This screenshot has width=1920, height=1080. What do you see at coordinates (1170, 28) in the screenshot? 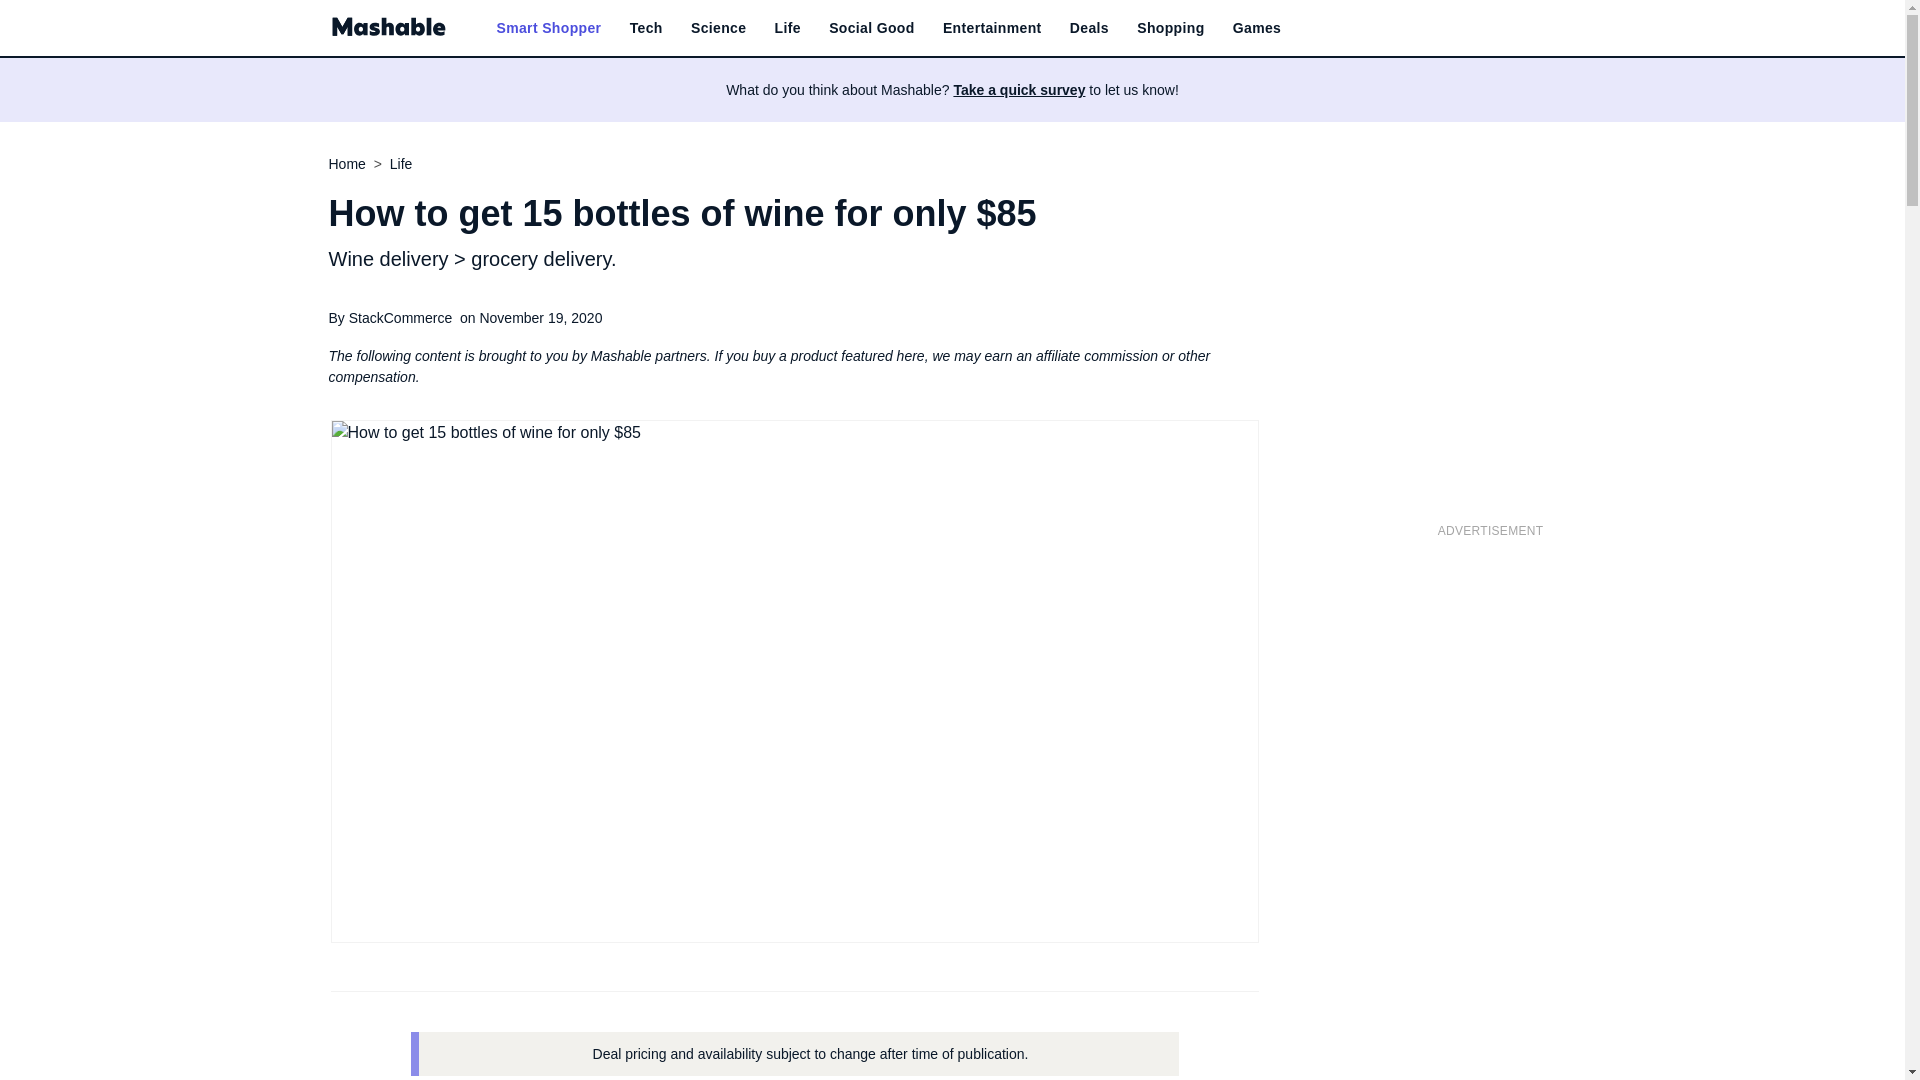
I see `Shopping` at bounding box center [1170, 28].